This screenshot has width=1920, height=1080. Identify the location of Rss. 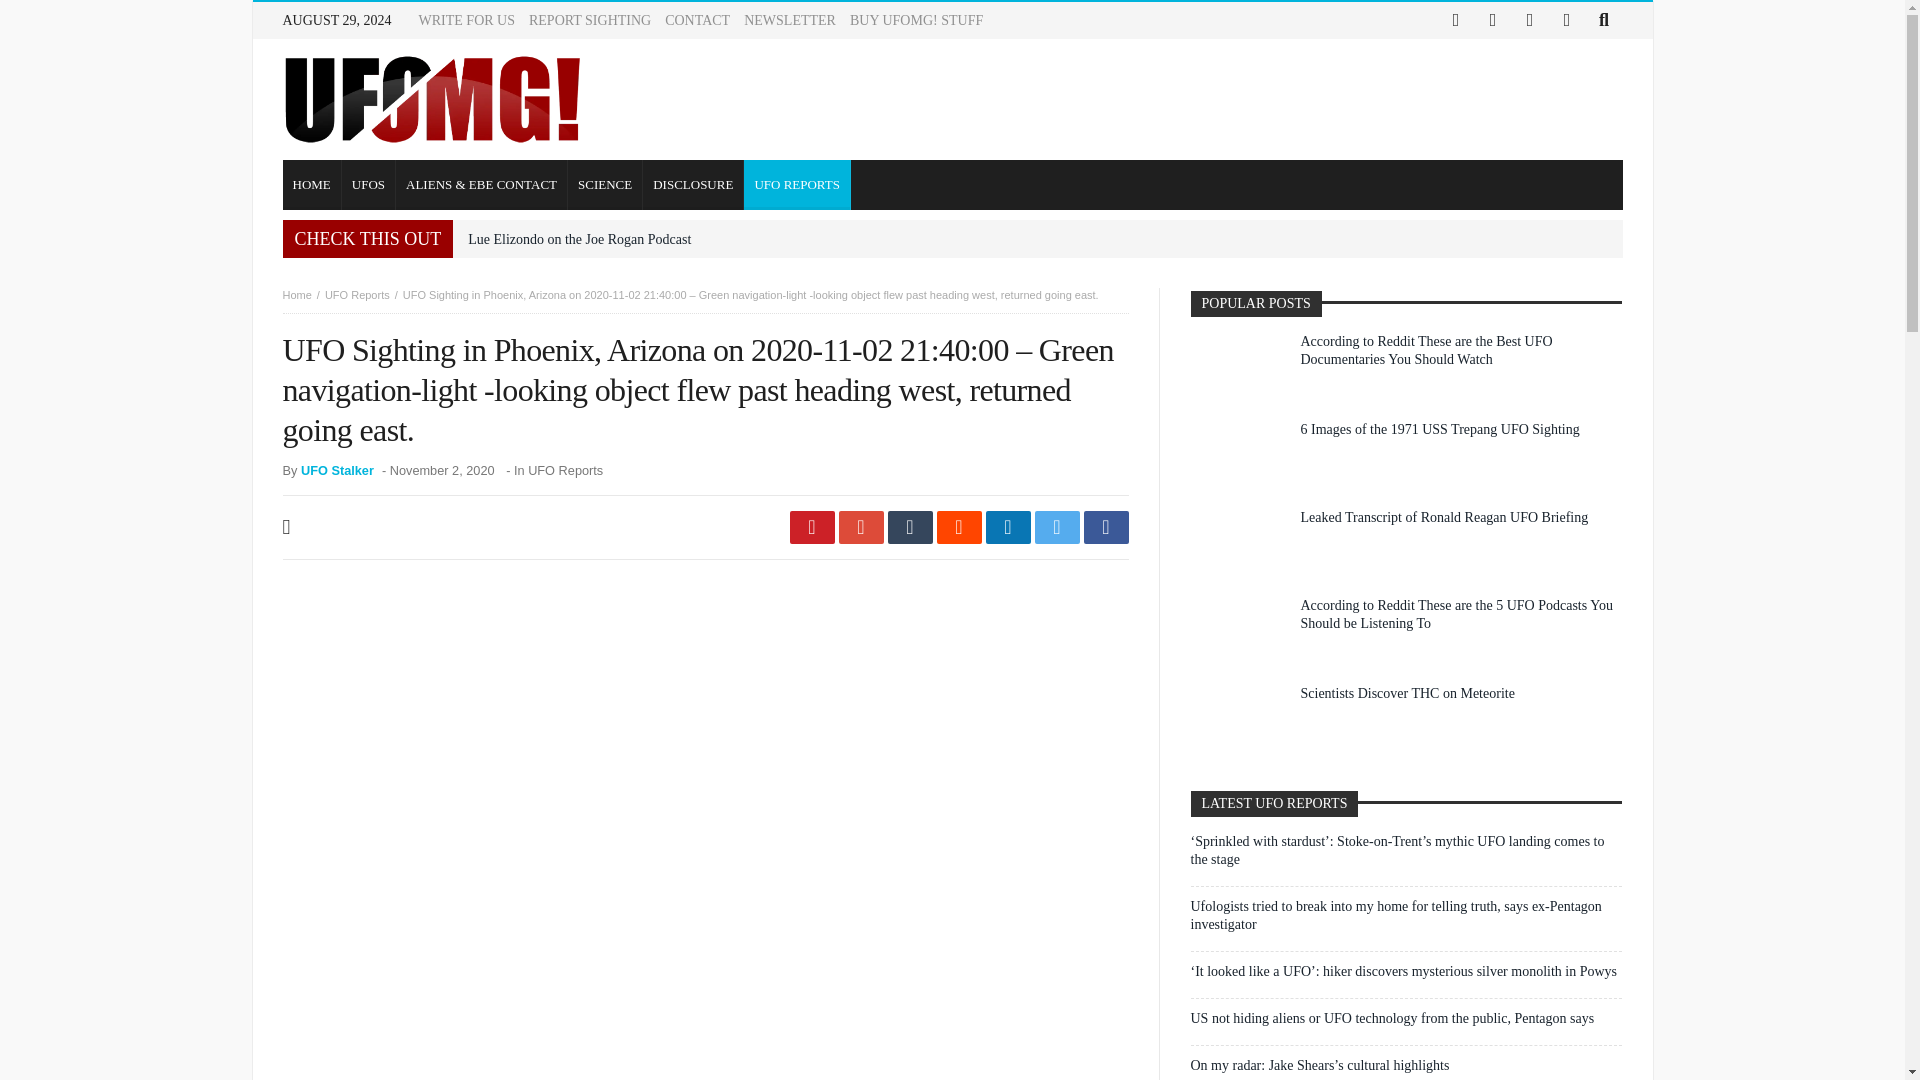
(1566, 20).